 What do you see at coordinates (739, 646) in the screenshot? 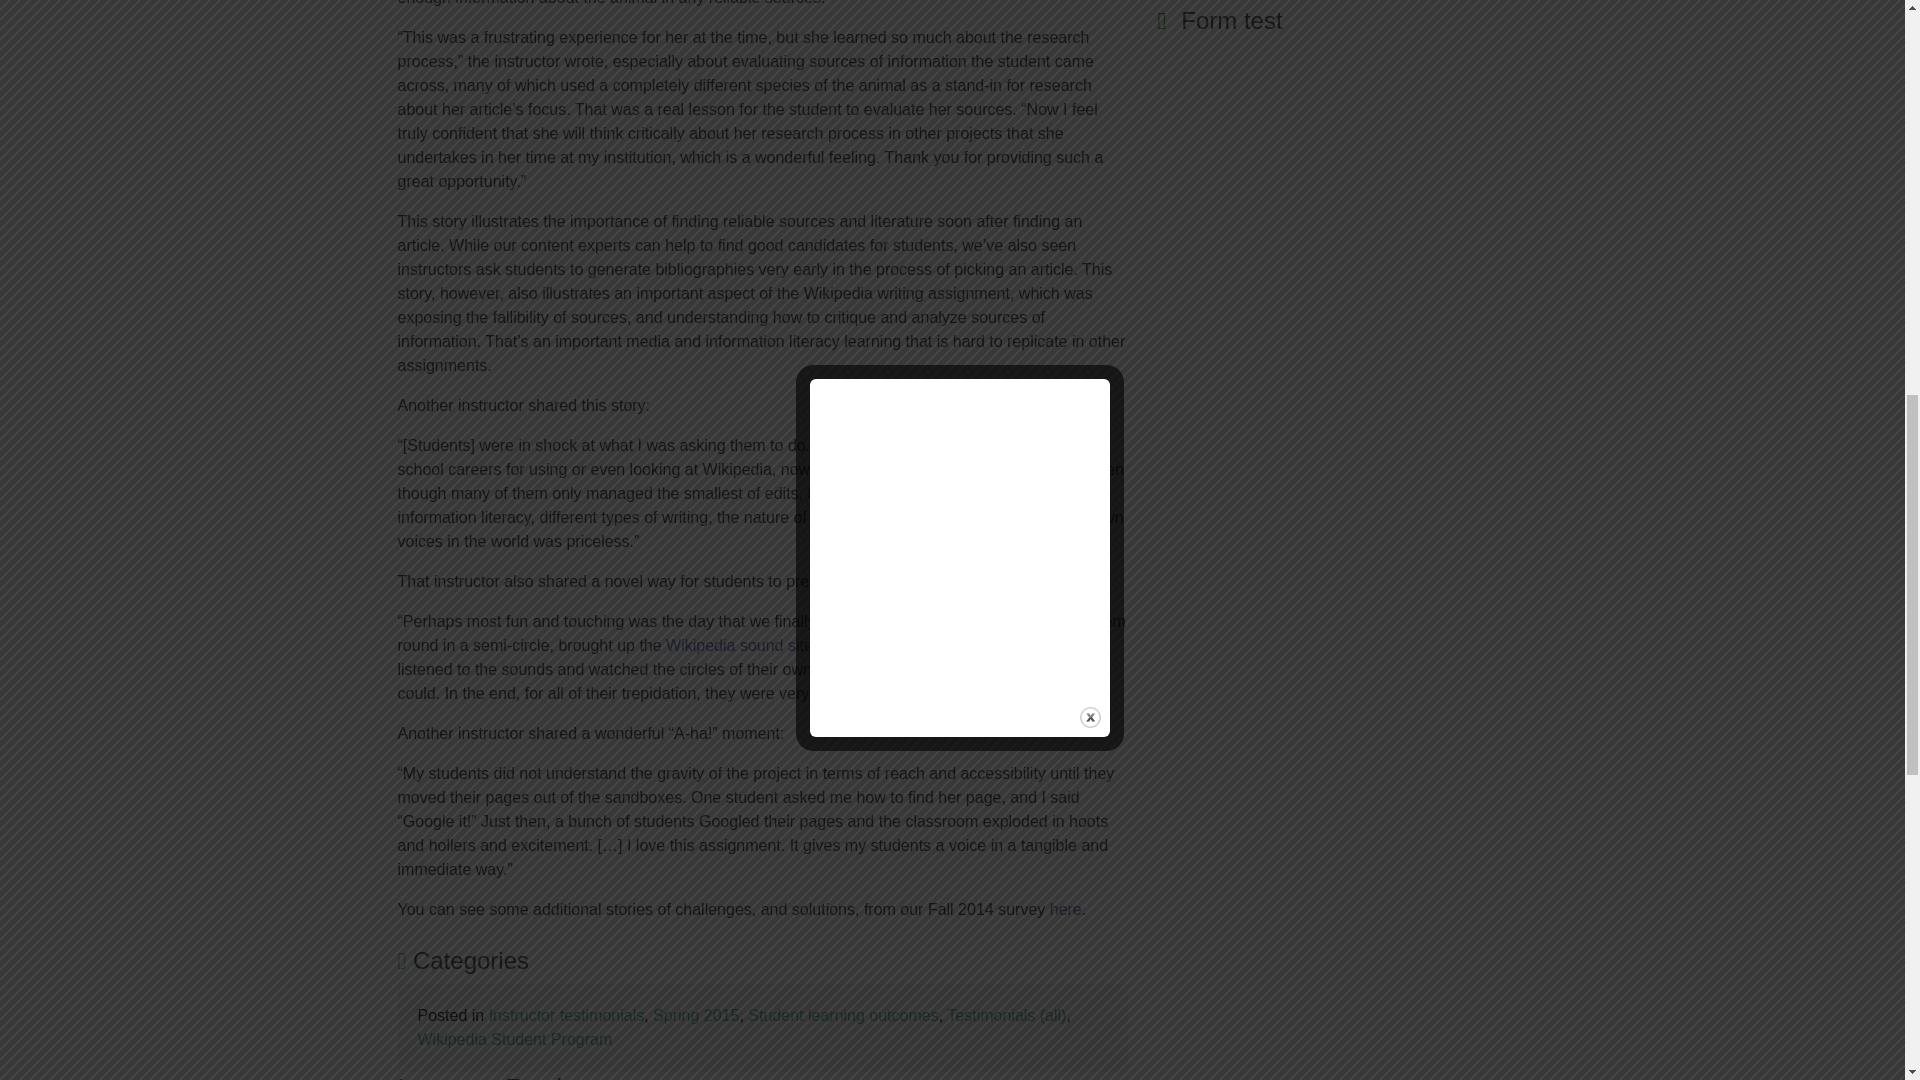
I see `Wikipedia sound site` at bounding box center [739, 646].